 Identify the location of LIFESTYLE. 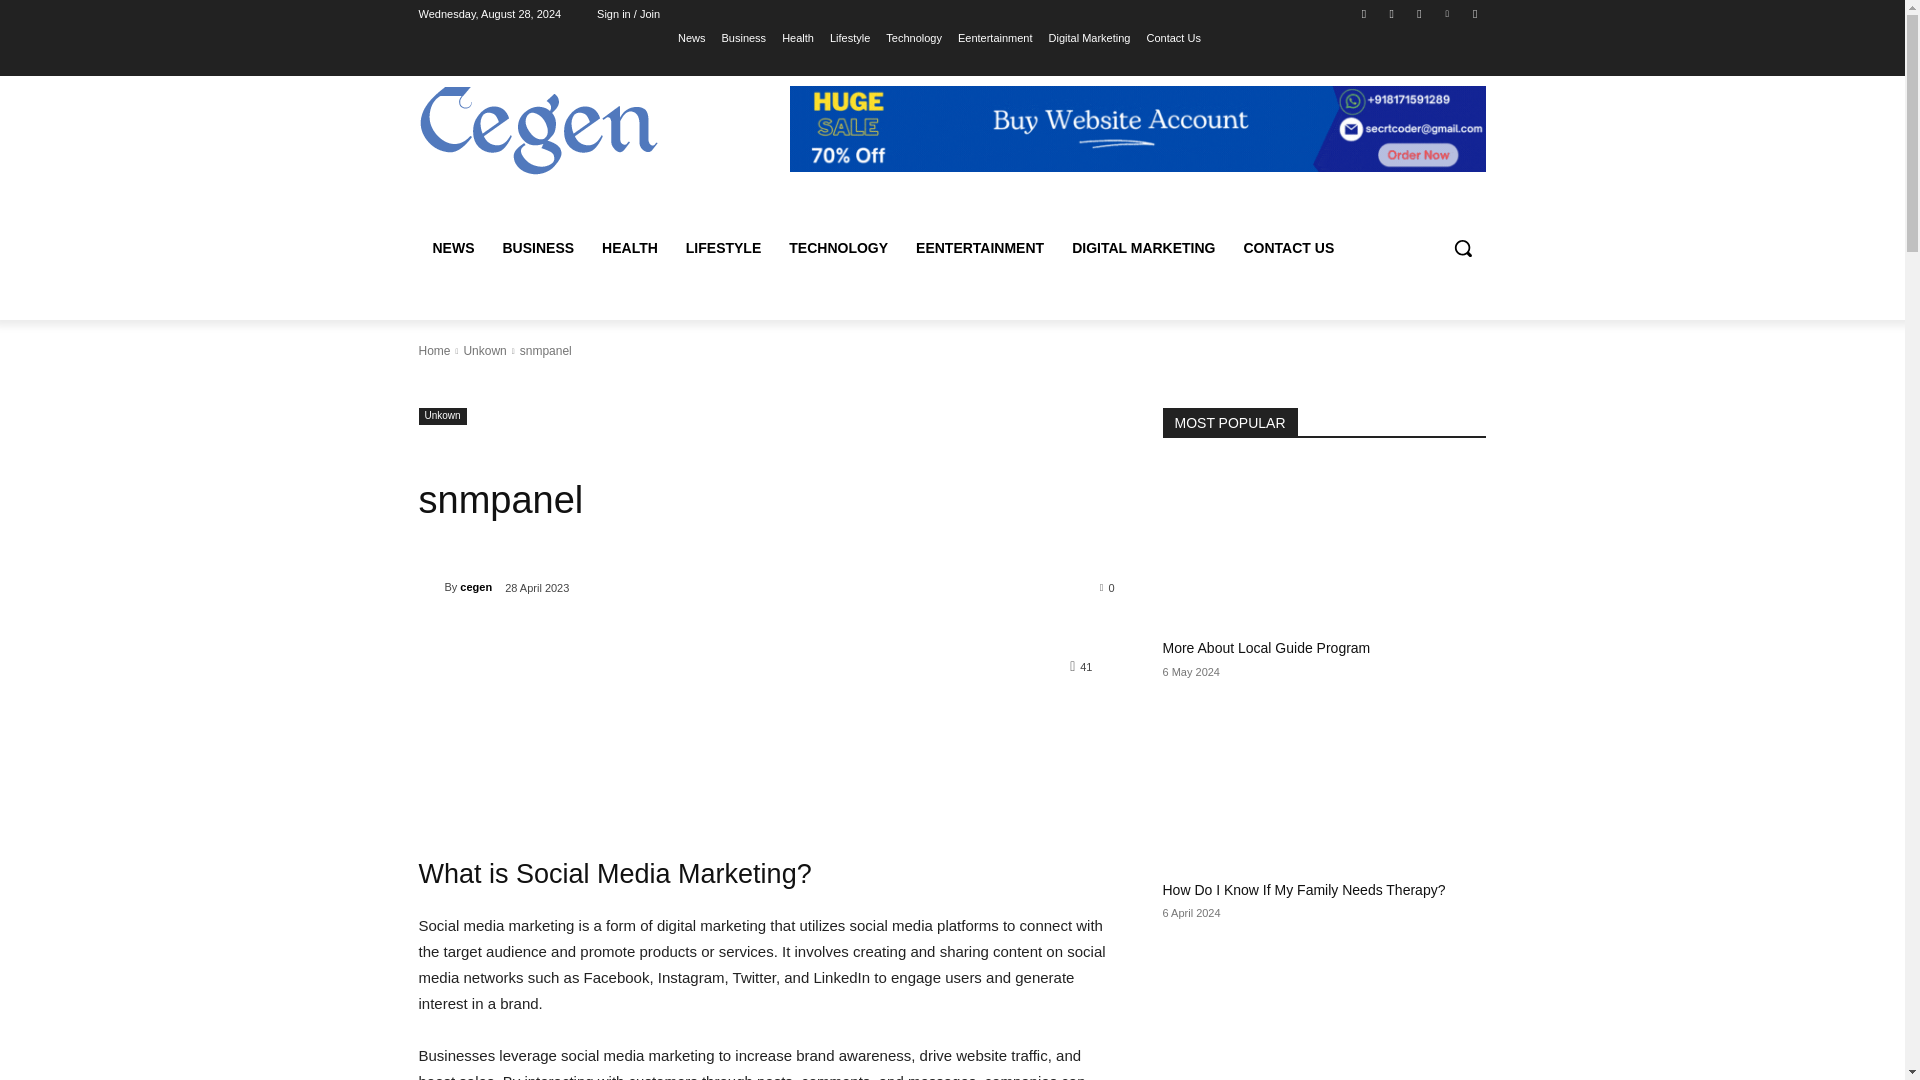
(724, 248).